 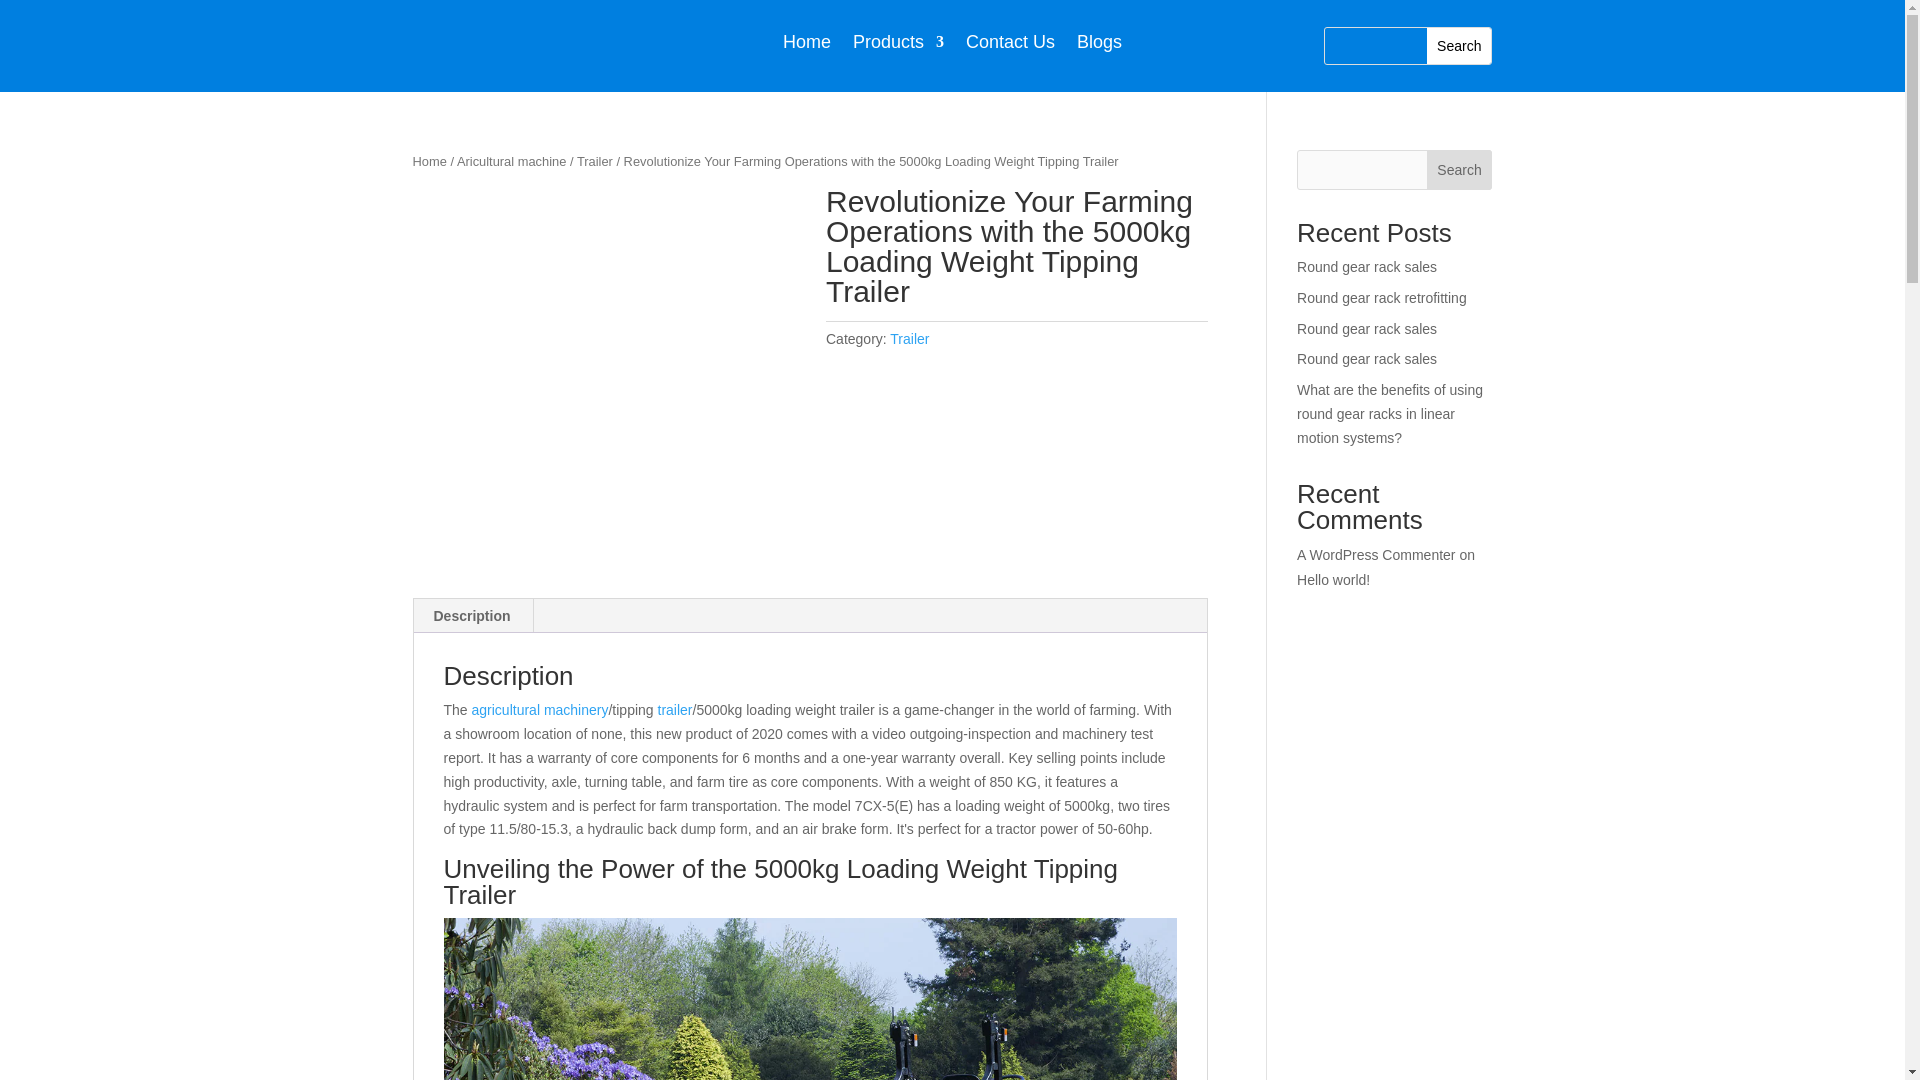 What do you see at coordinates (1099, 46) in the screenshot?
I see `Blogs` at bounding box center [1099, 46].